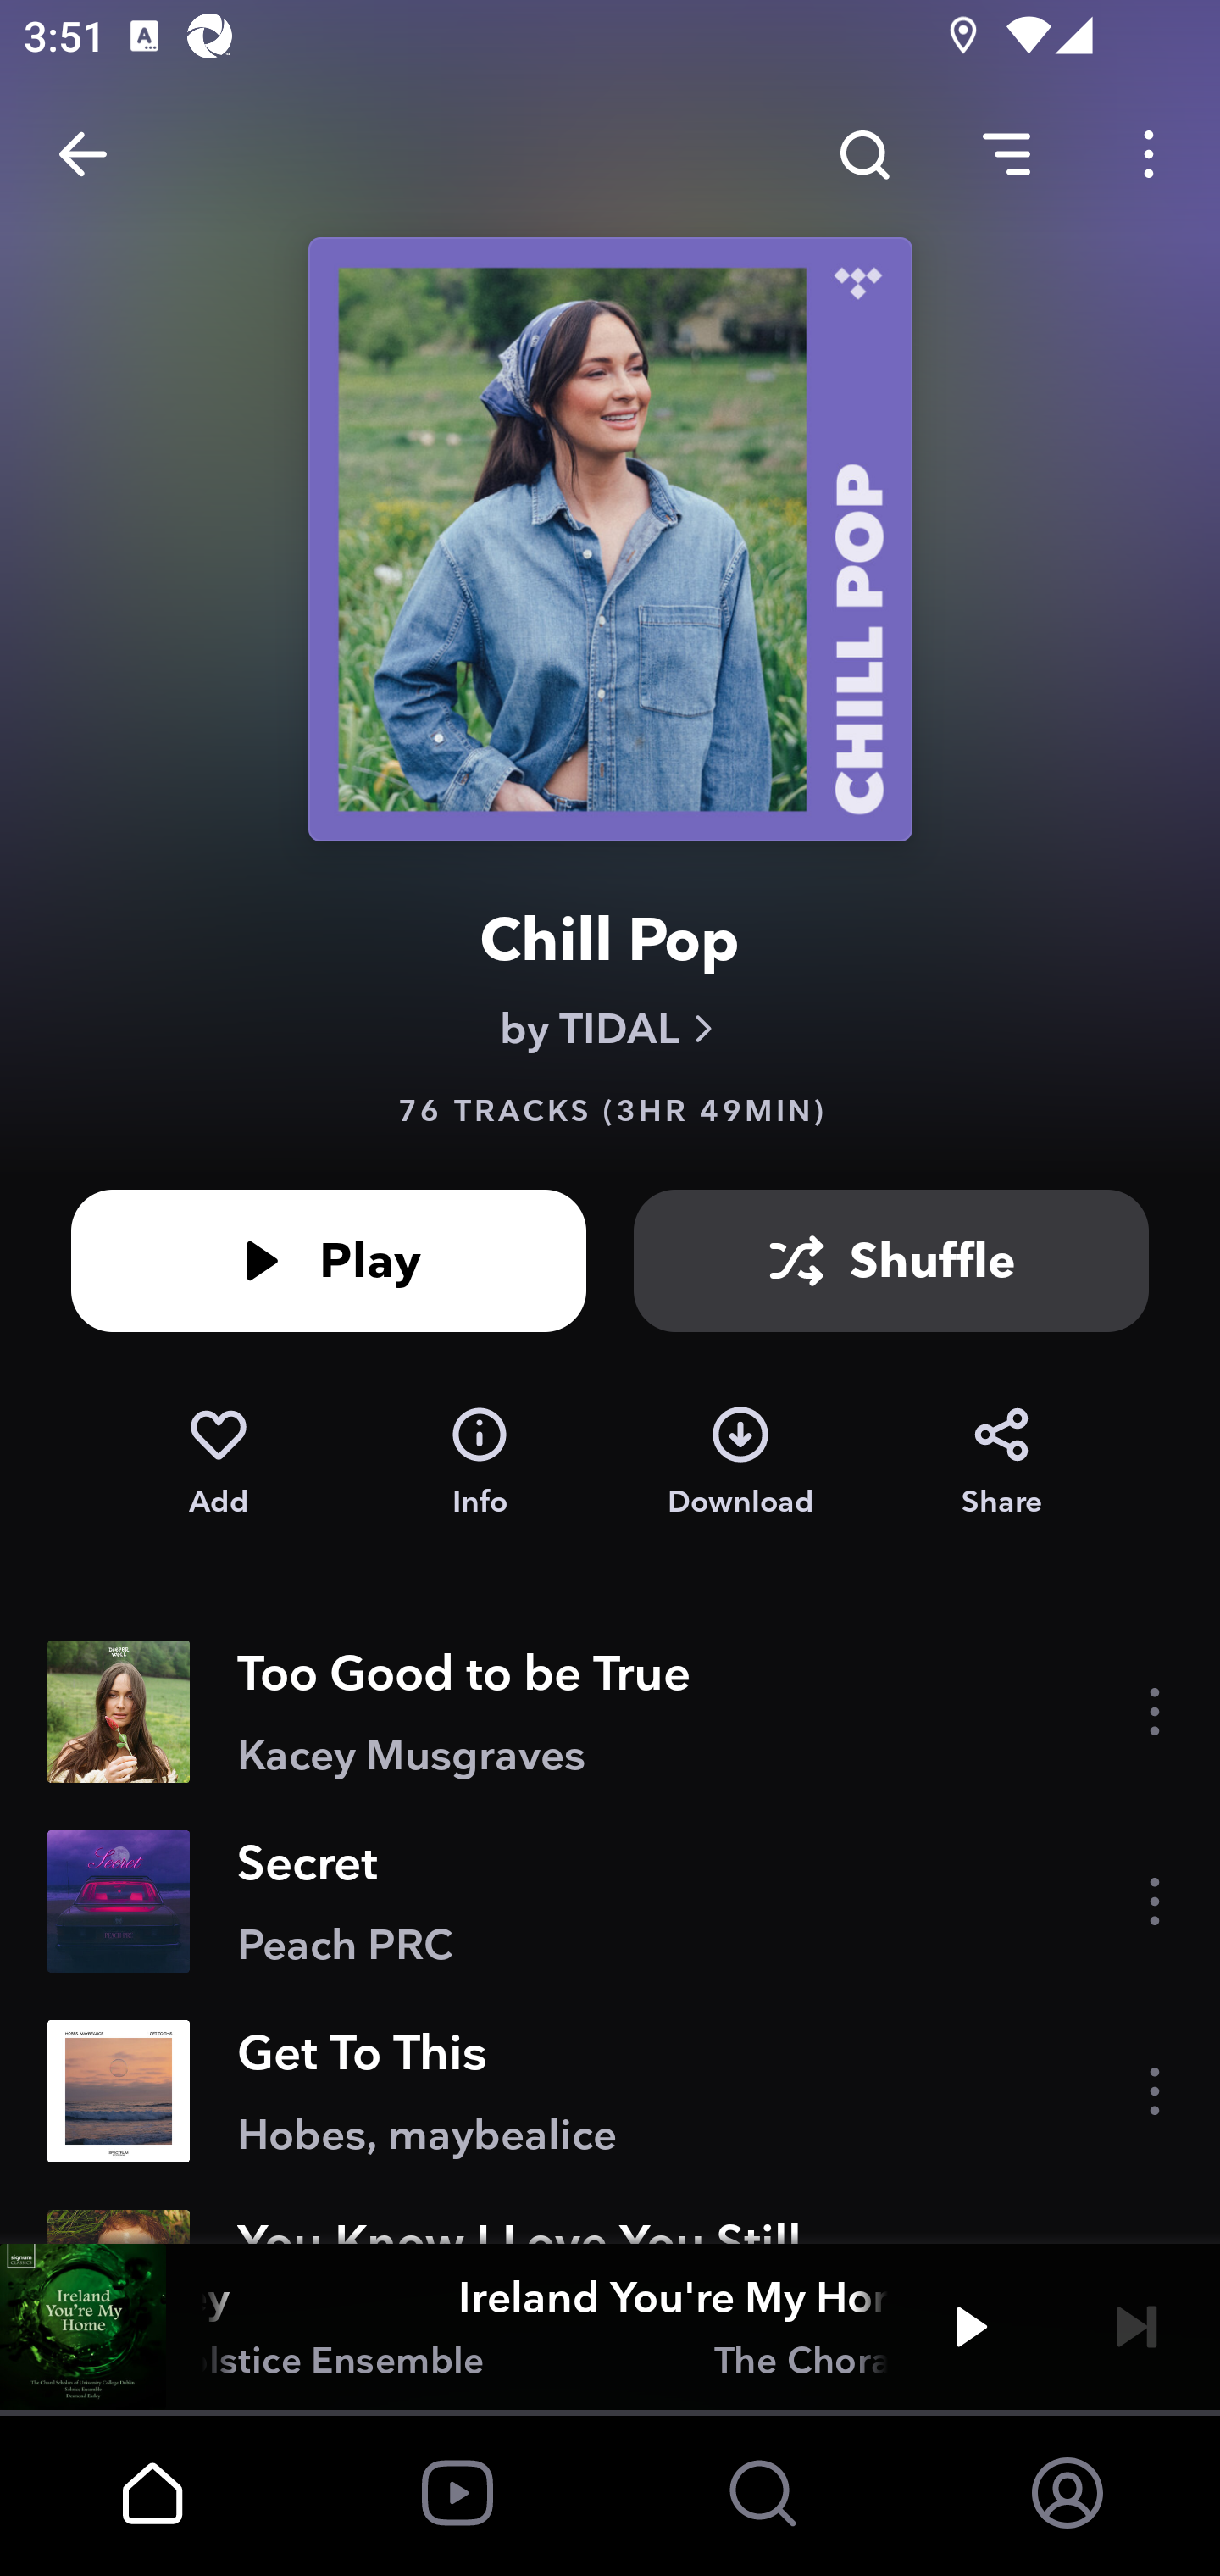  Describe the element at coordinates (218, 1463) in the screenshot. I see `Add` at that location.